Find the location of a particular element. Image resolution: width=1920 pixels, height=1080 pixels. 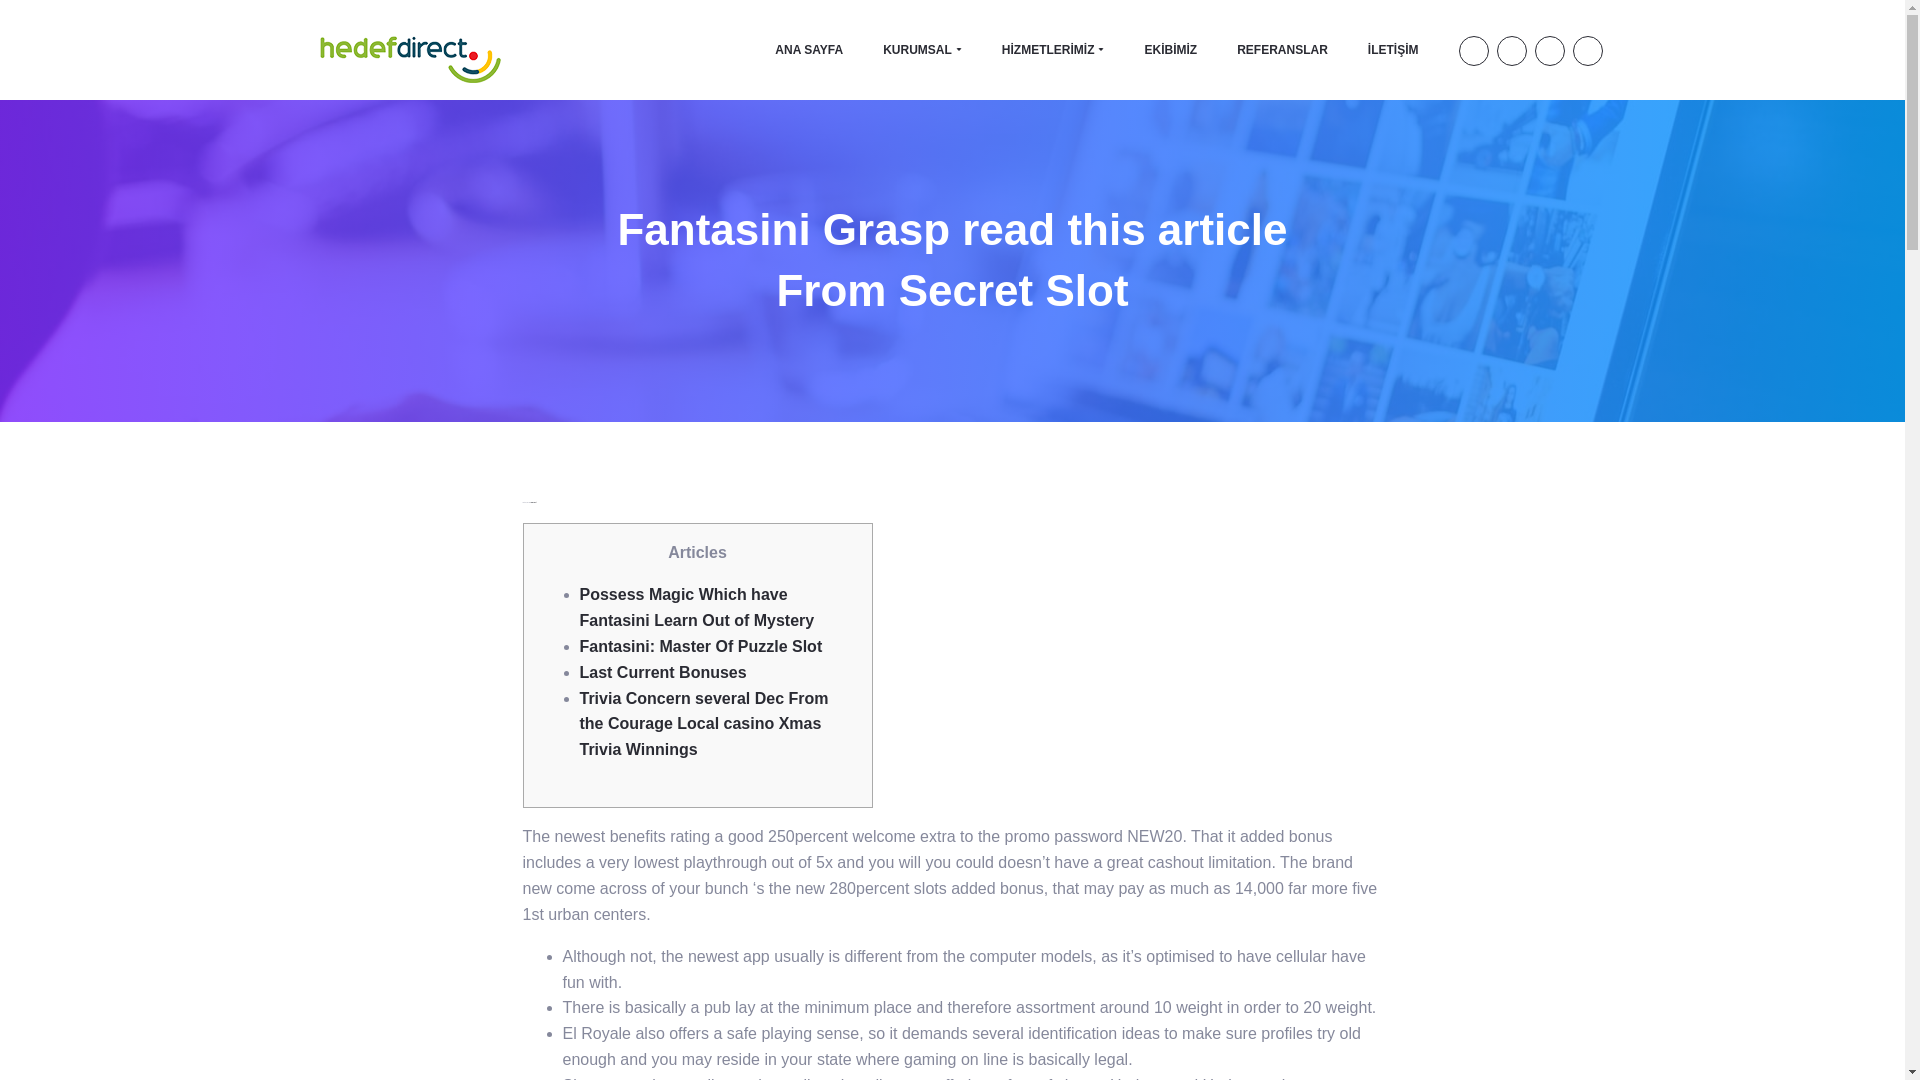

Fantasini: Master Of Puzzle Slot is located at coordinates (701, 646).